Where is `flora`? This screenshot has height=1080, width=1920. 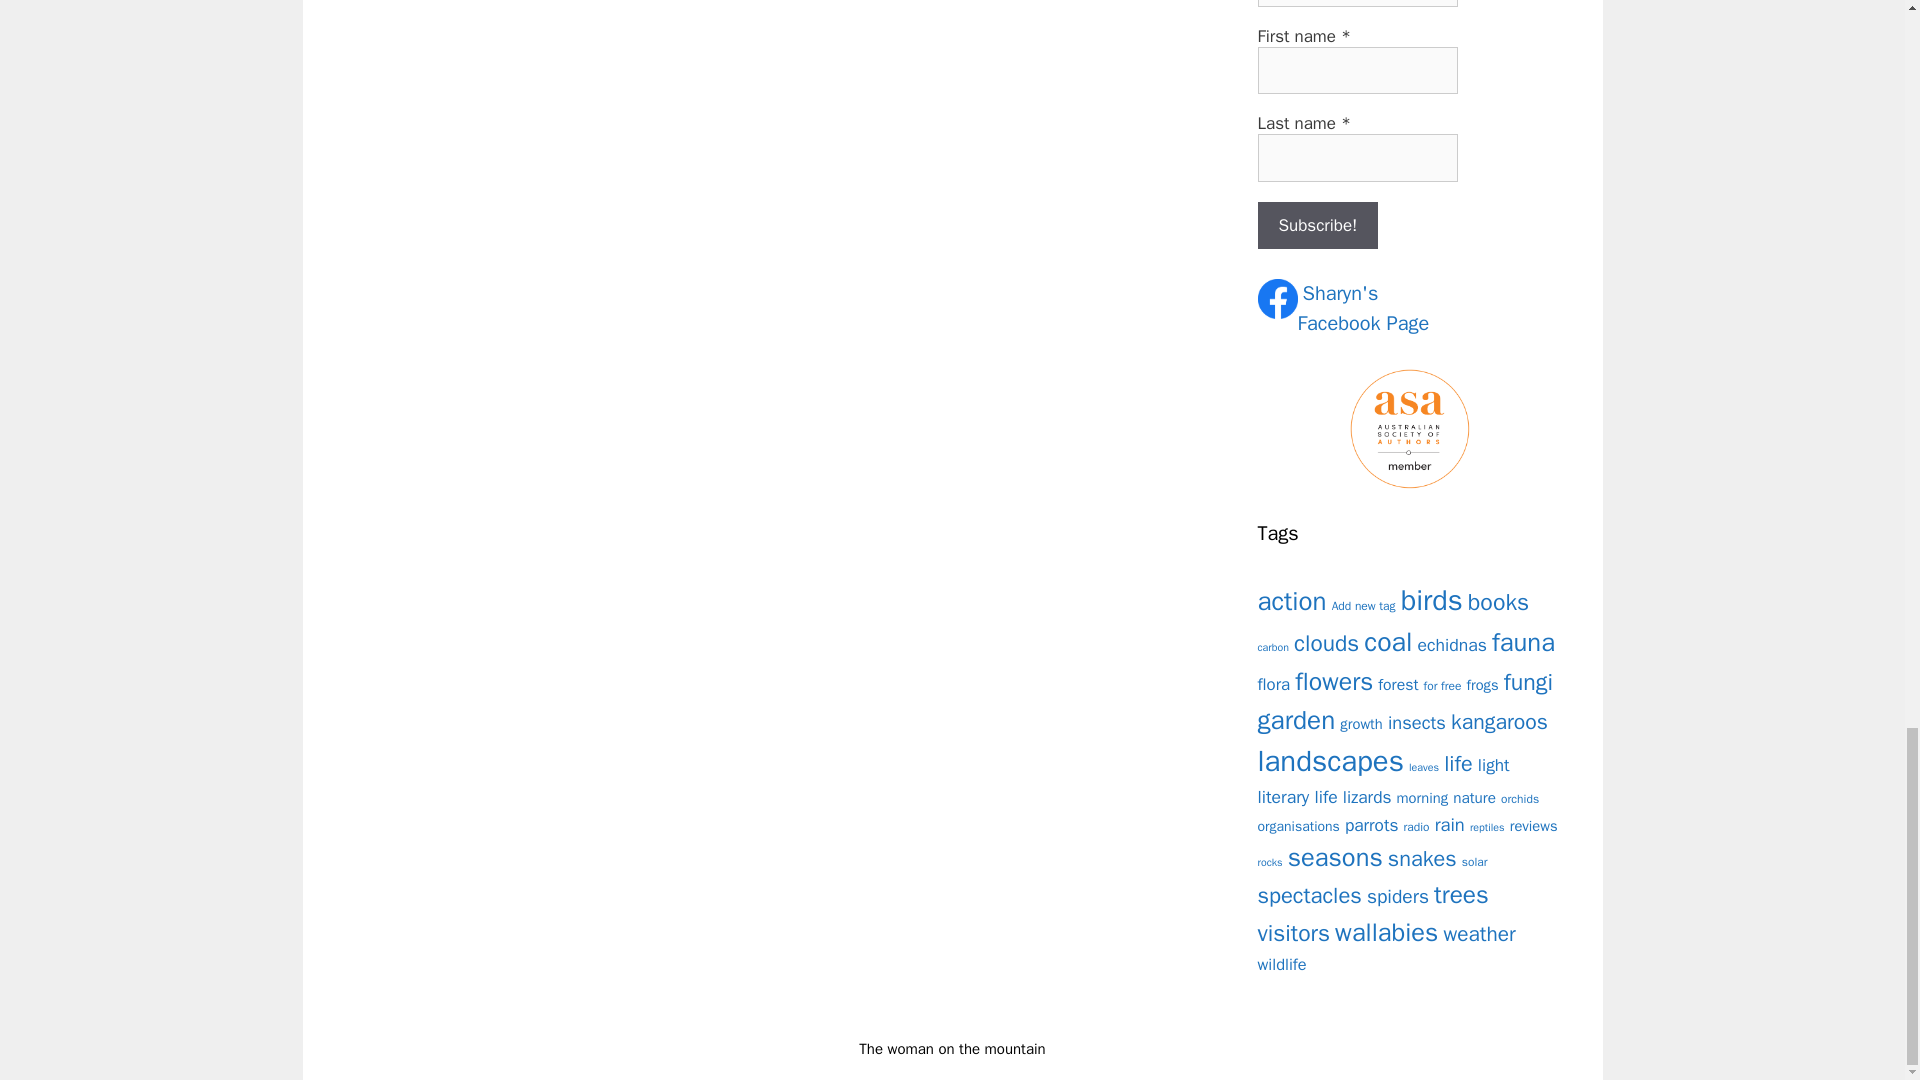
flora is located at coordinates (1364, 309).